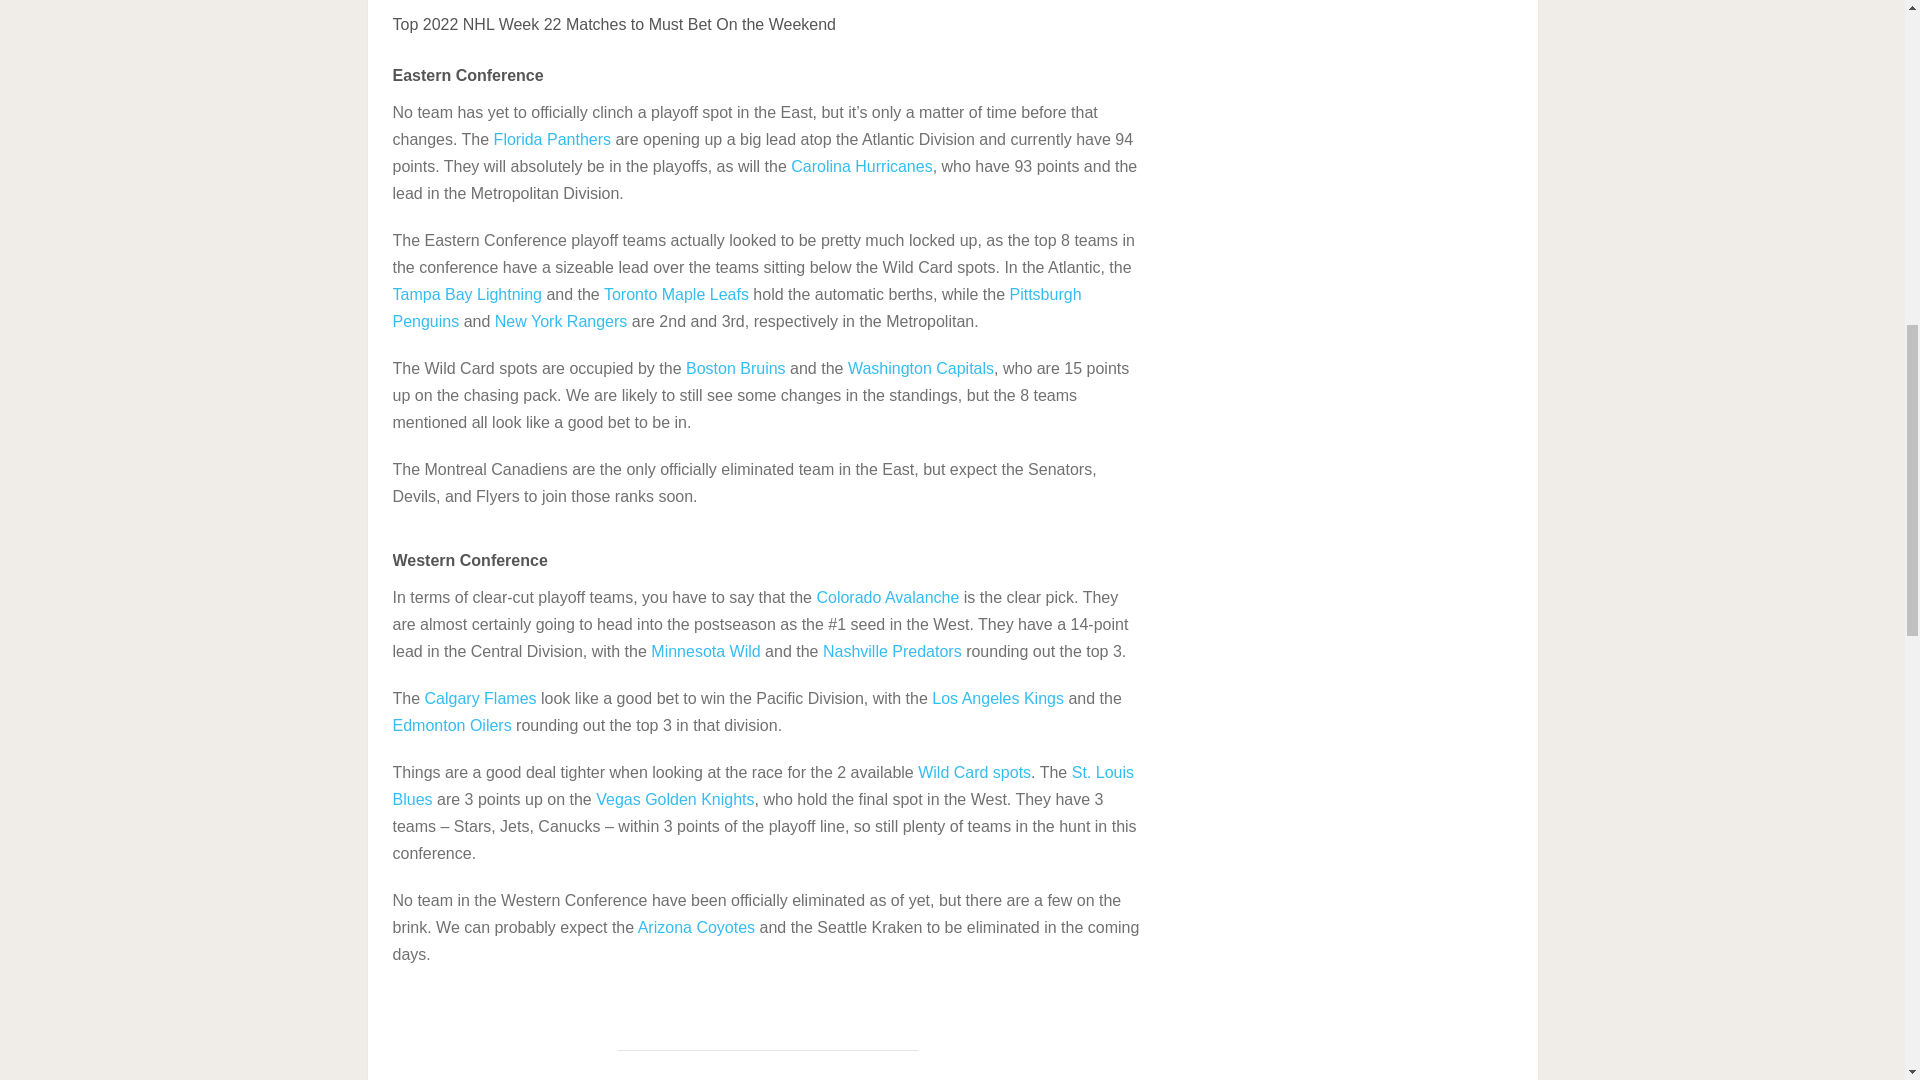 The height and width of the screenshot is (1080, 1920). I want to click on Minnesota Wild, so click(705, 650).